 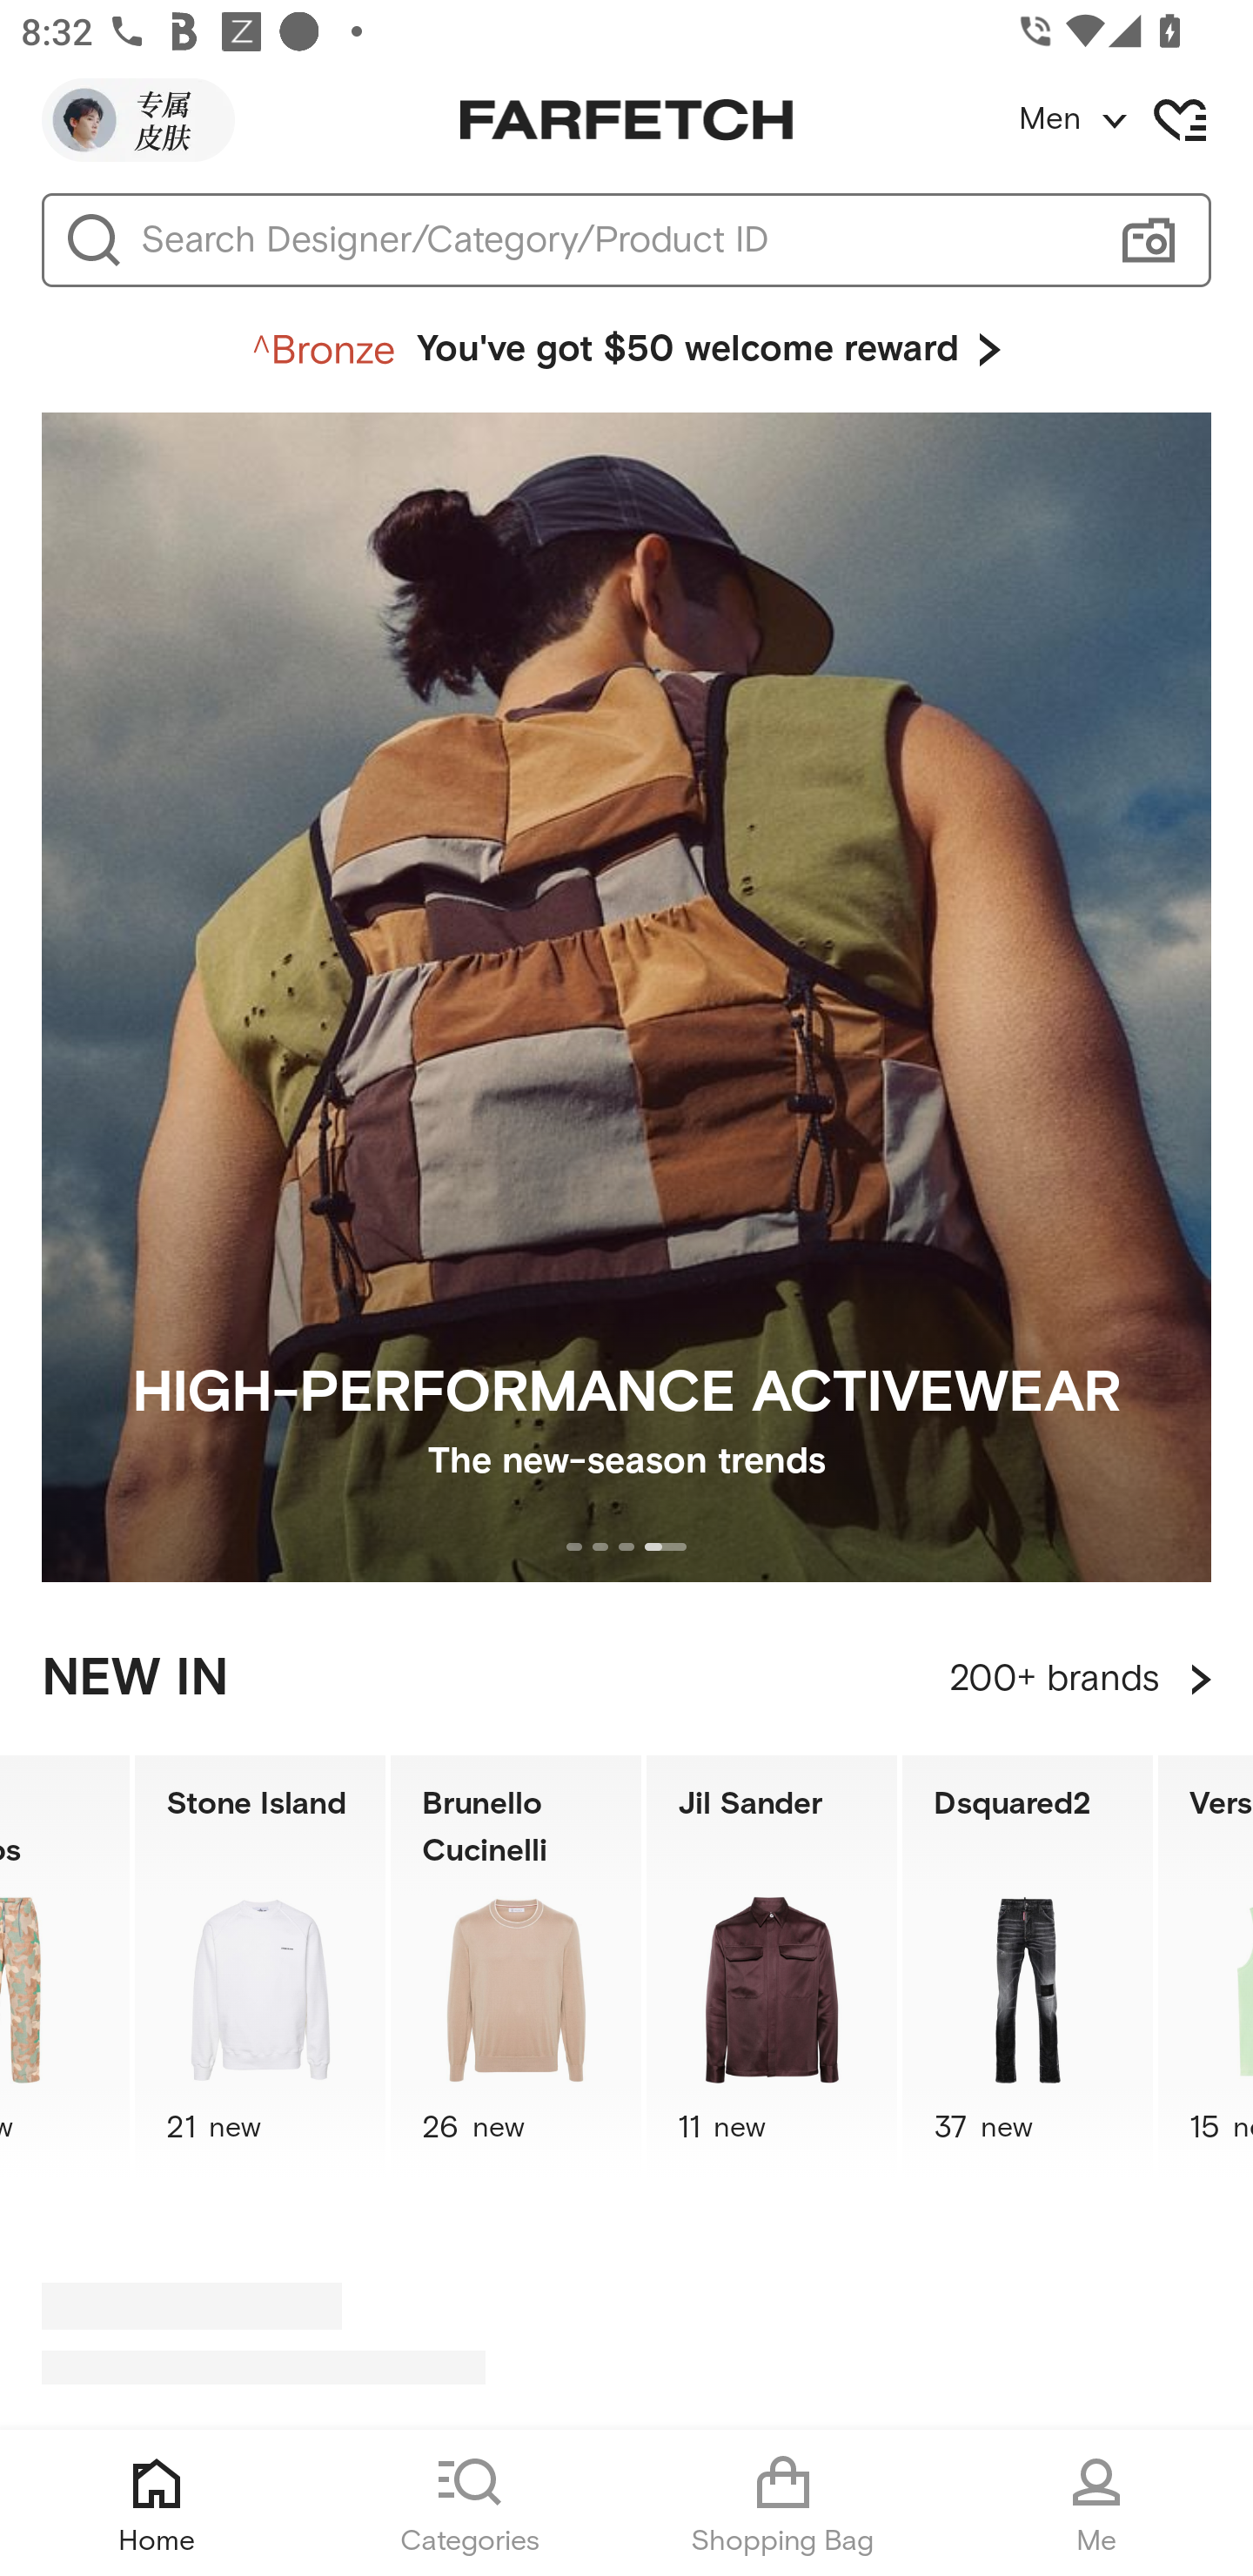 I want to click on Brunello Cucinelli 26  new, so click(x=516, y=1967).